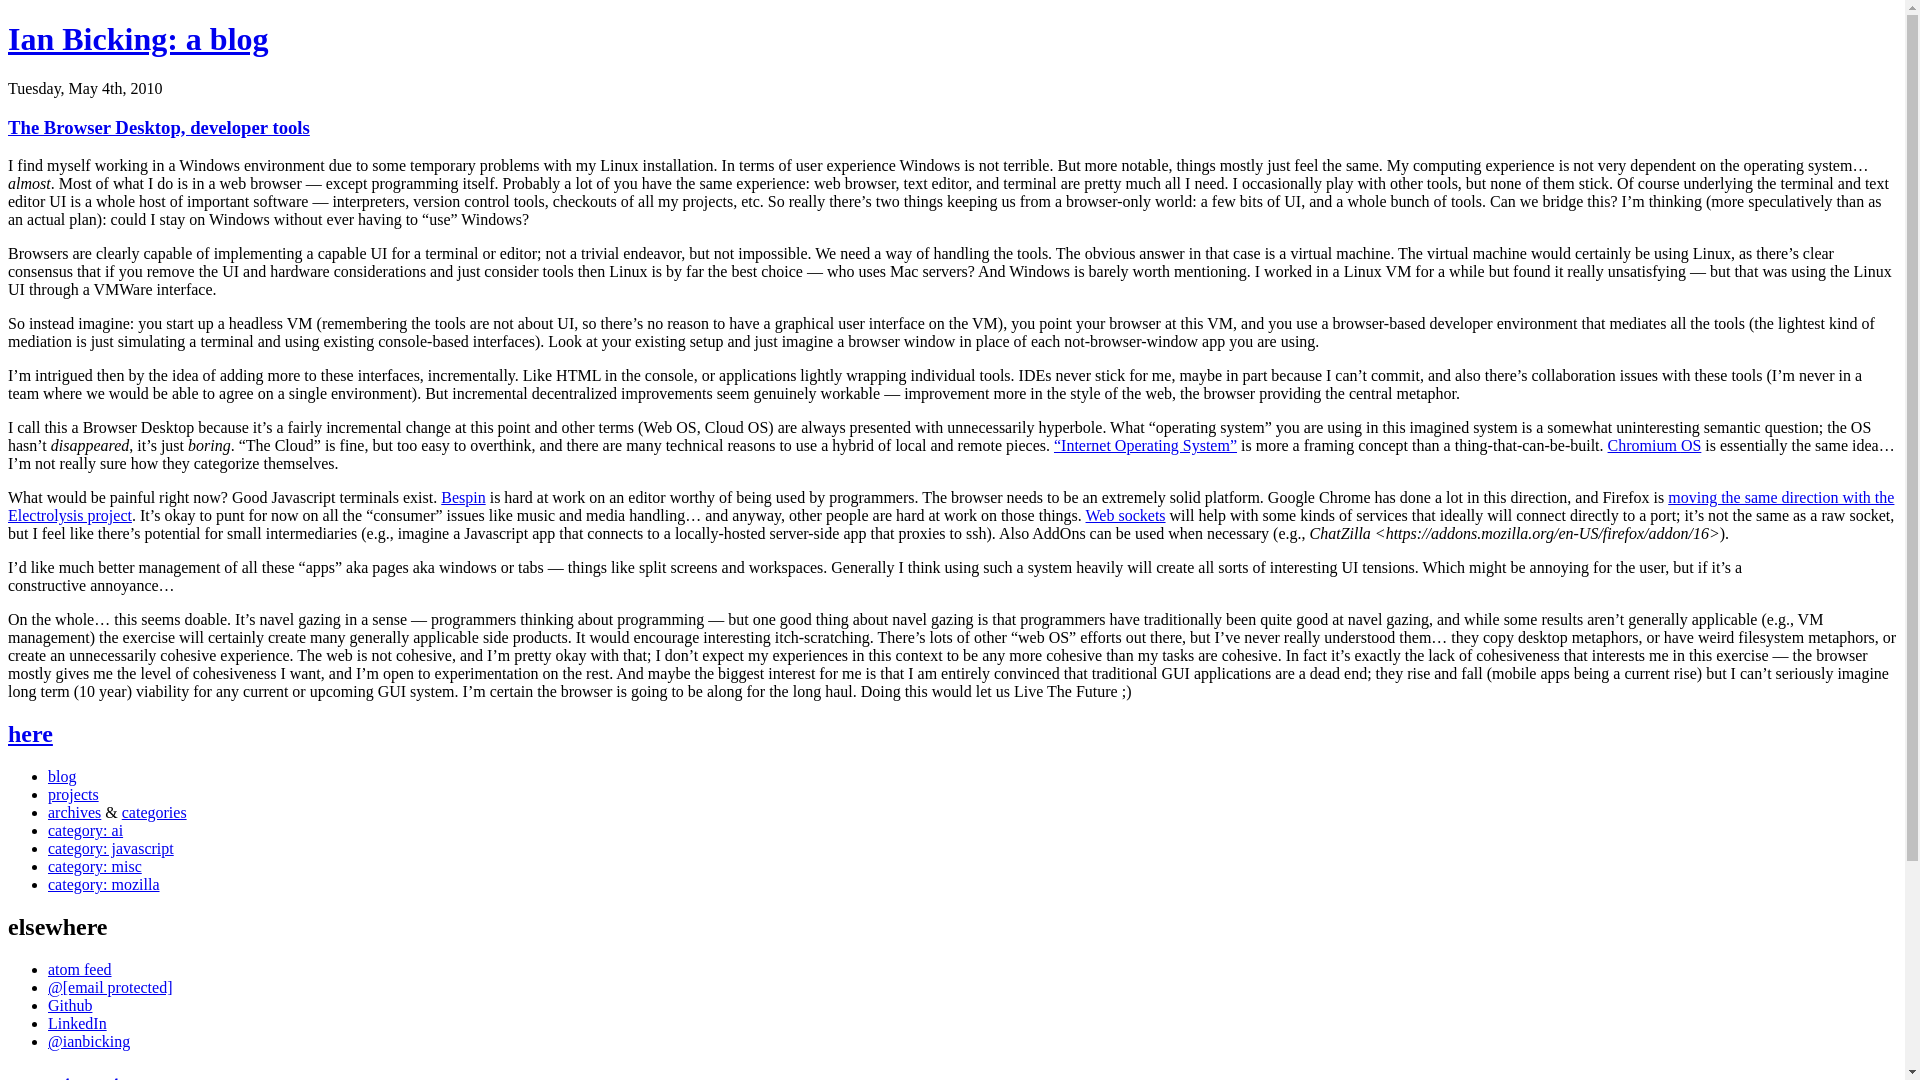 Image resolution: width=1920 pixels, height=1080 pixels. I want to click on category: mozilla, so click(104, 884).